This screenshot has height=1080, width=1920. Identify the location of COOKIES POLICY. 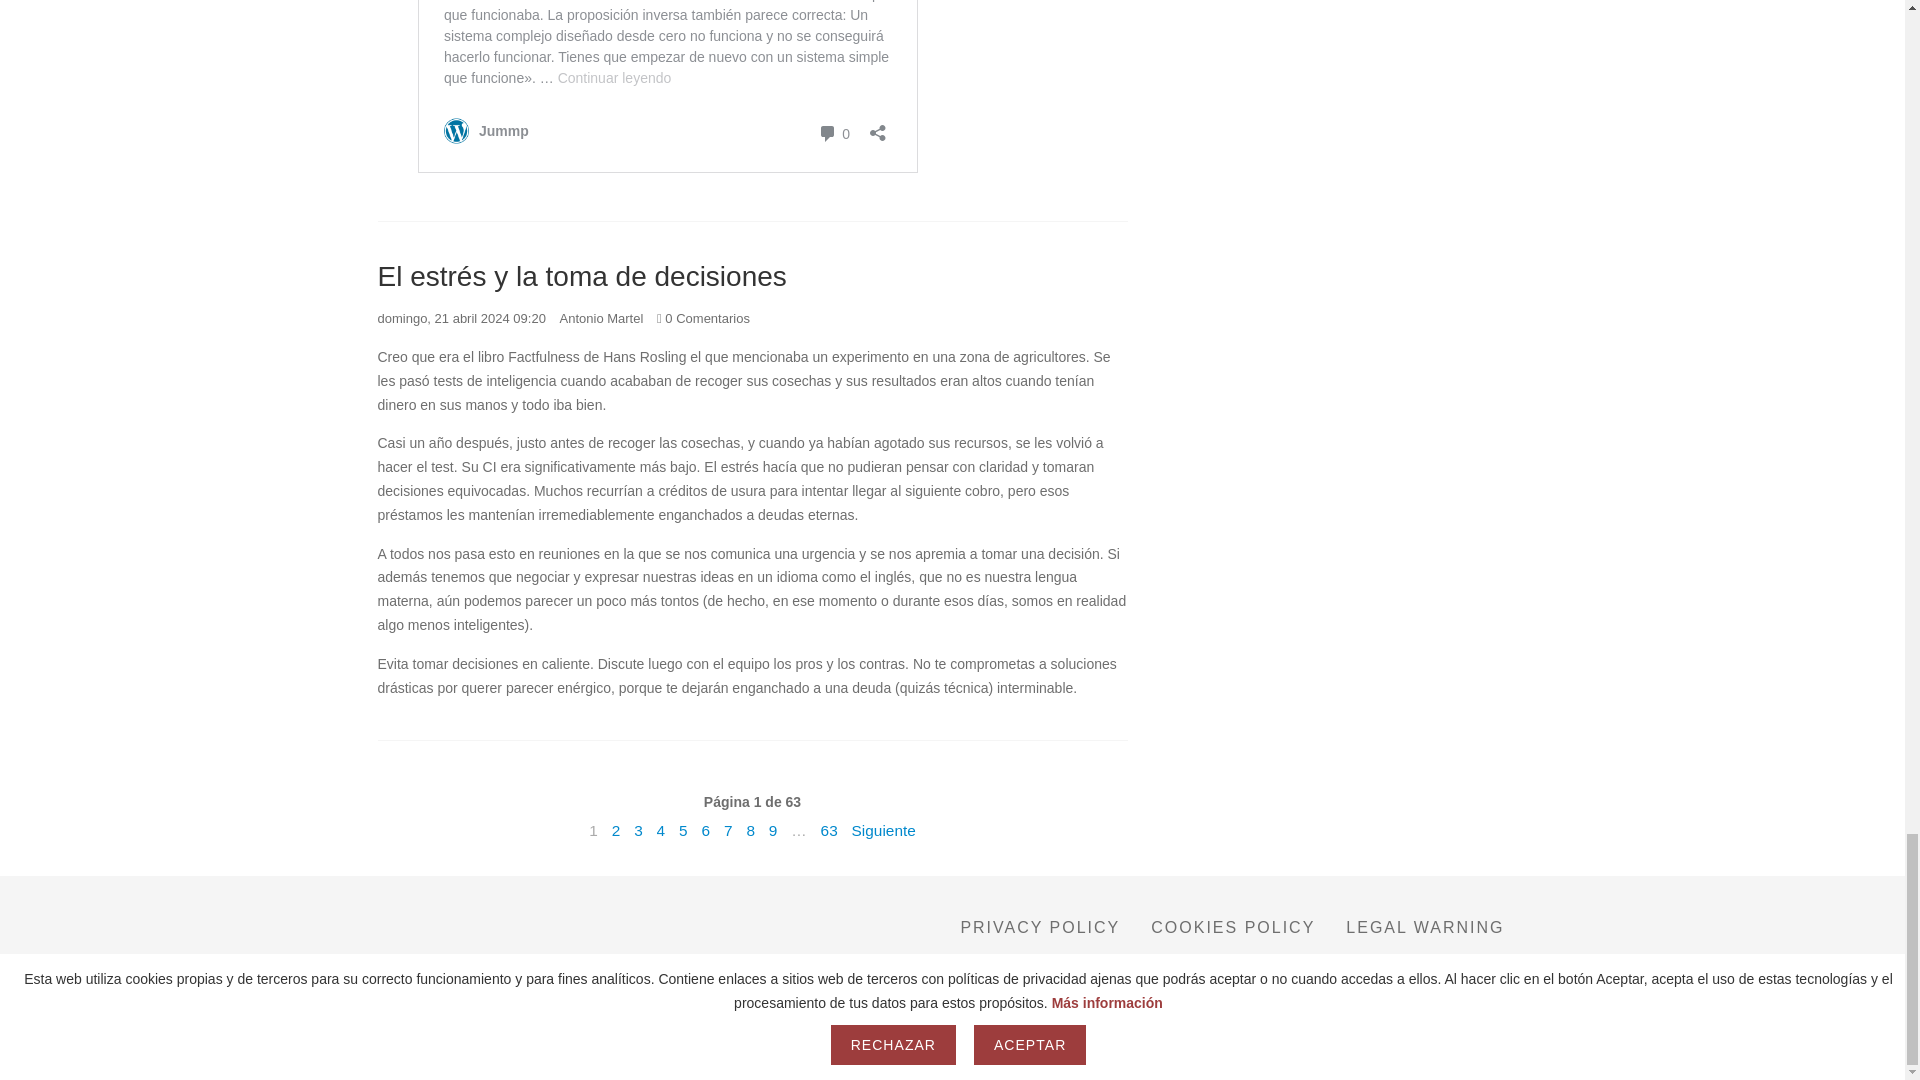
(1232, 926).